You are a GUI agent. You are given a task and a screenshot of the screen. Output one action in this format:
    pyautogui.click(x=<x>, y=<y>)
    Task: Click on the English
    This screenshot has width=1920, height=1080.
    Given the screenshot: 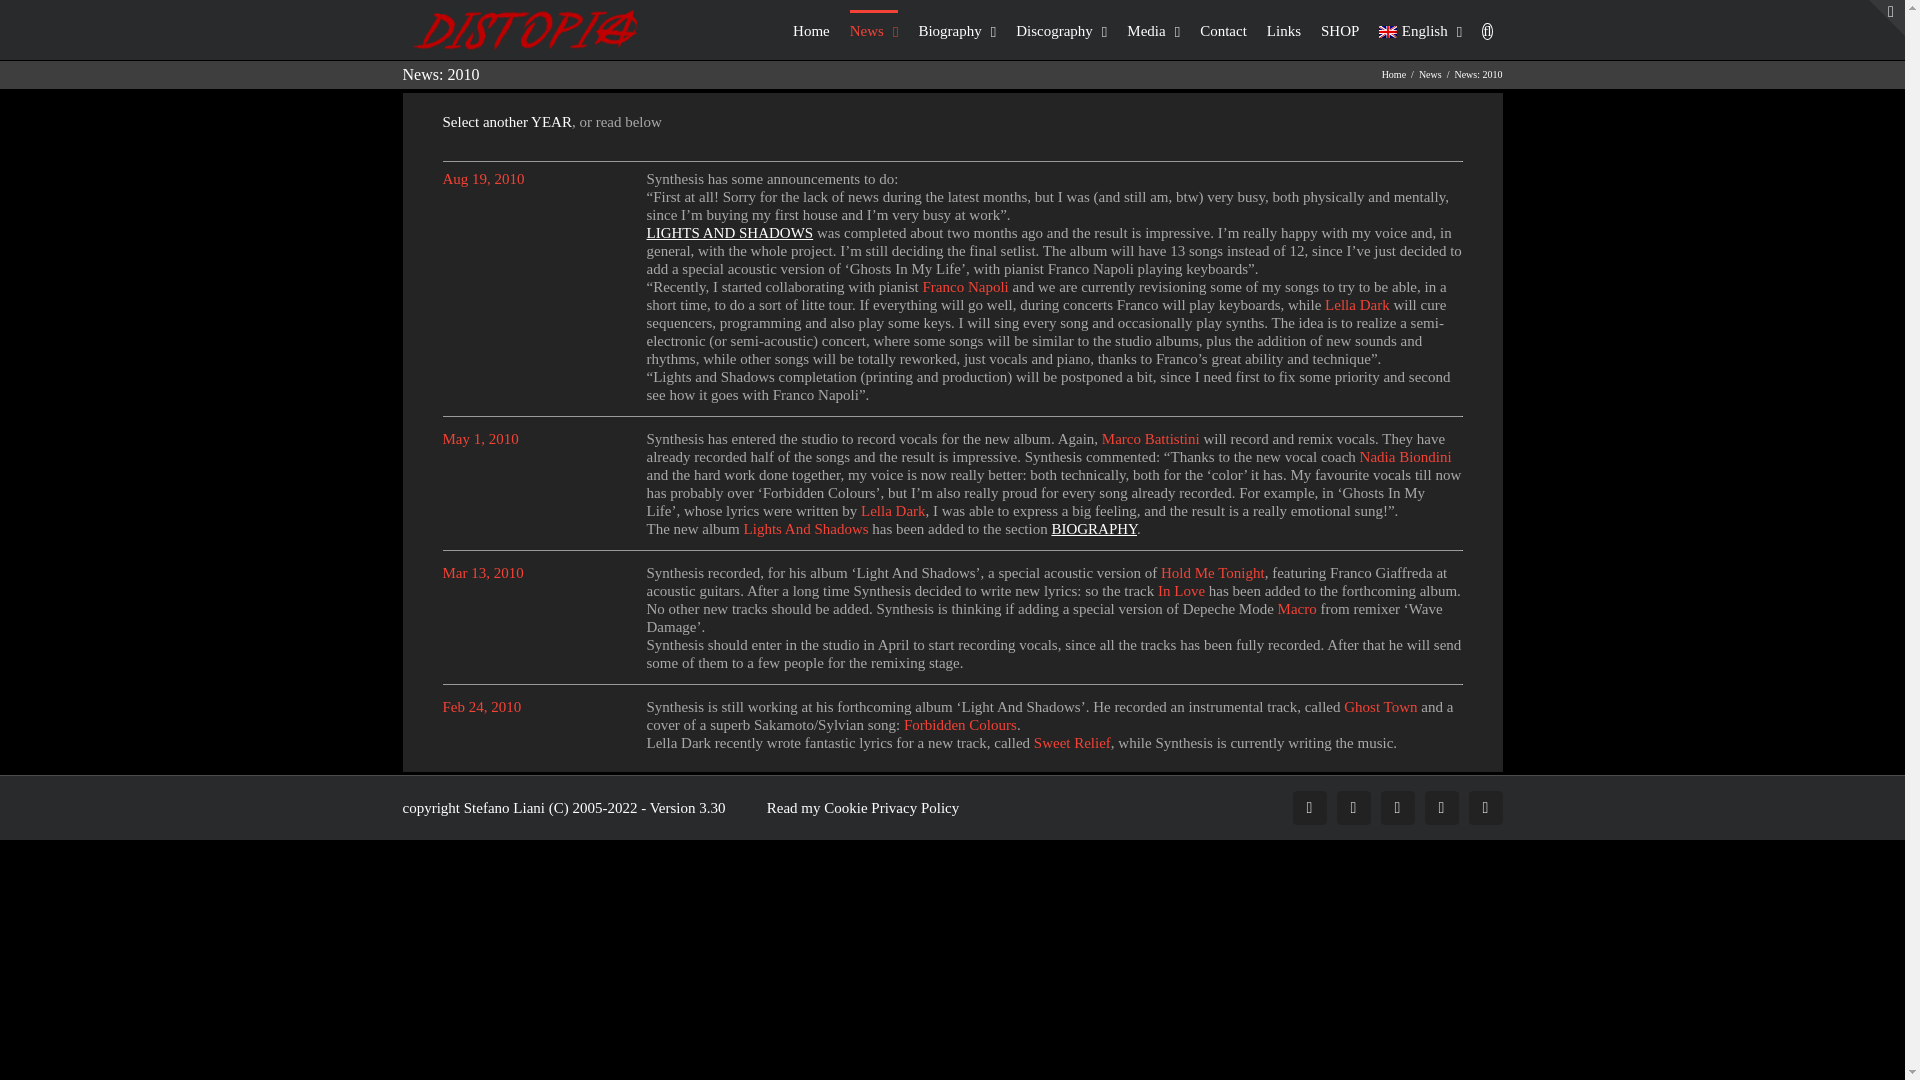 What is the action you would take?
    pyautogui.click(x=1388, y=31)
    